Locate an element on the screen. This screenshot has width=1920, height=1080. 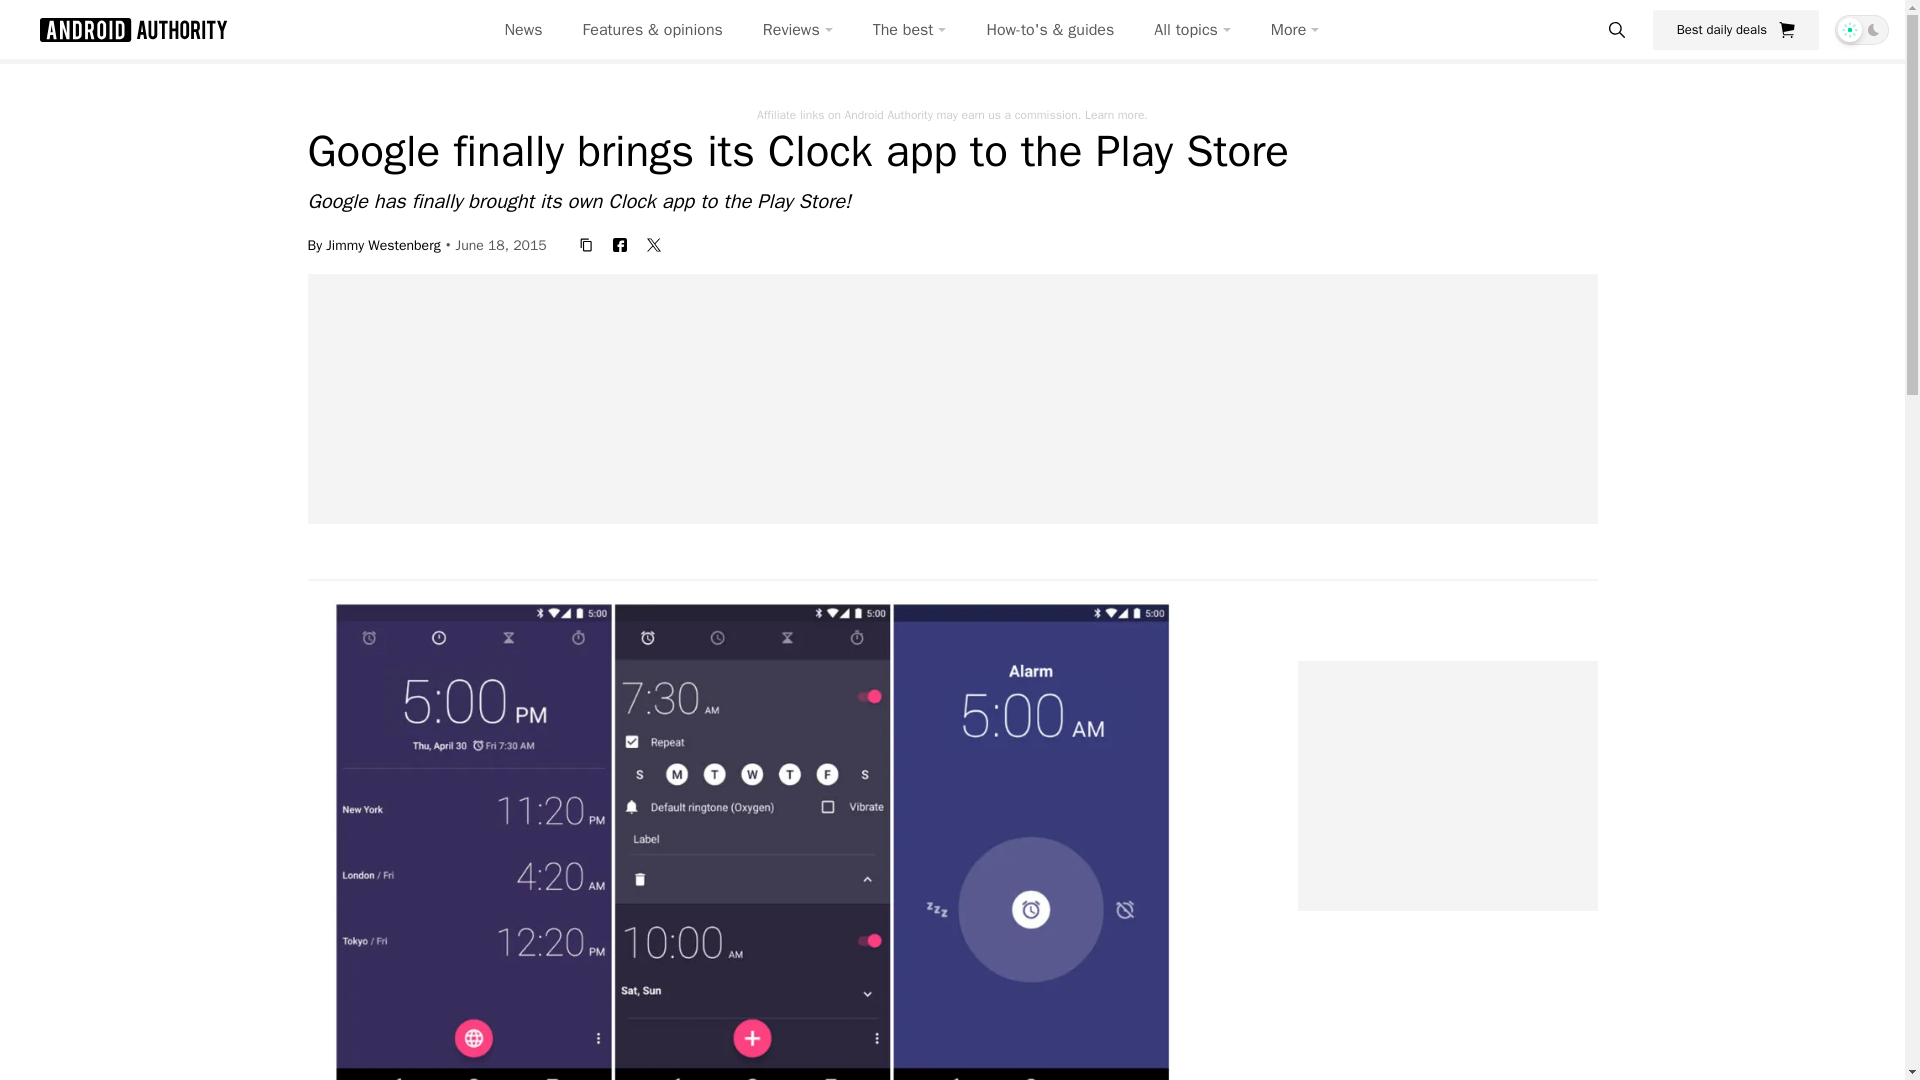
facebook is located at coordinates (620, 244).